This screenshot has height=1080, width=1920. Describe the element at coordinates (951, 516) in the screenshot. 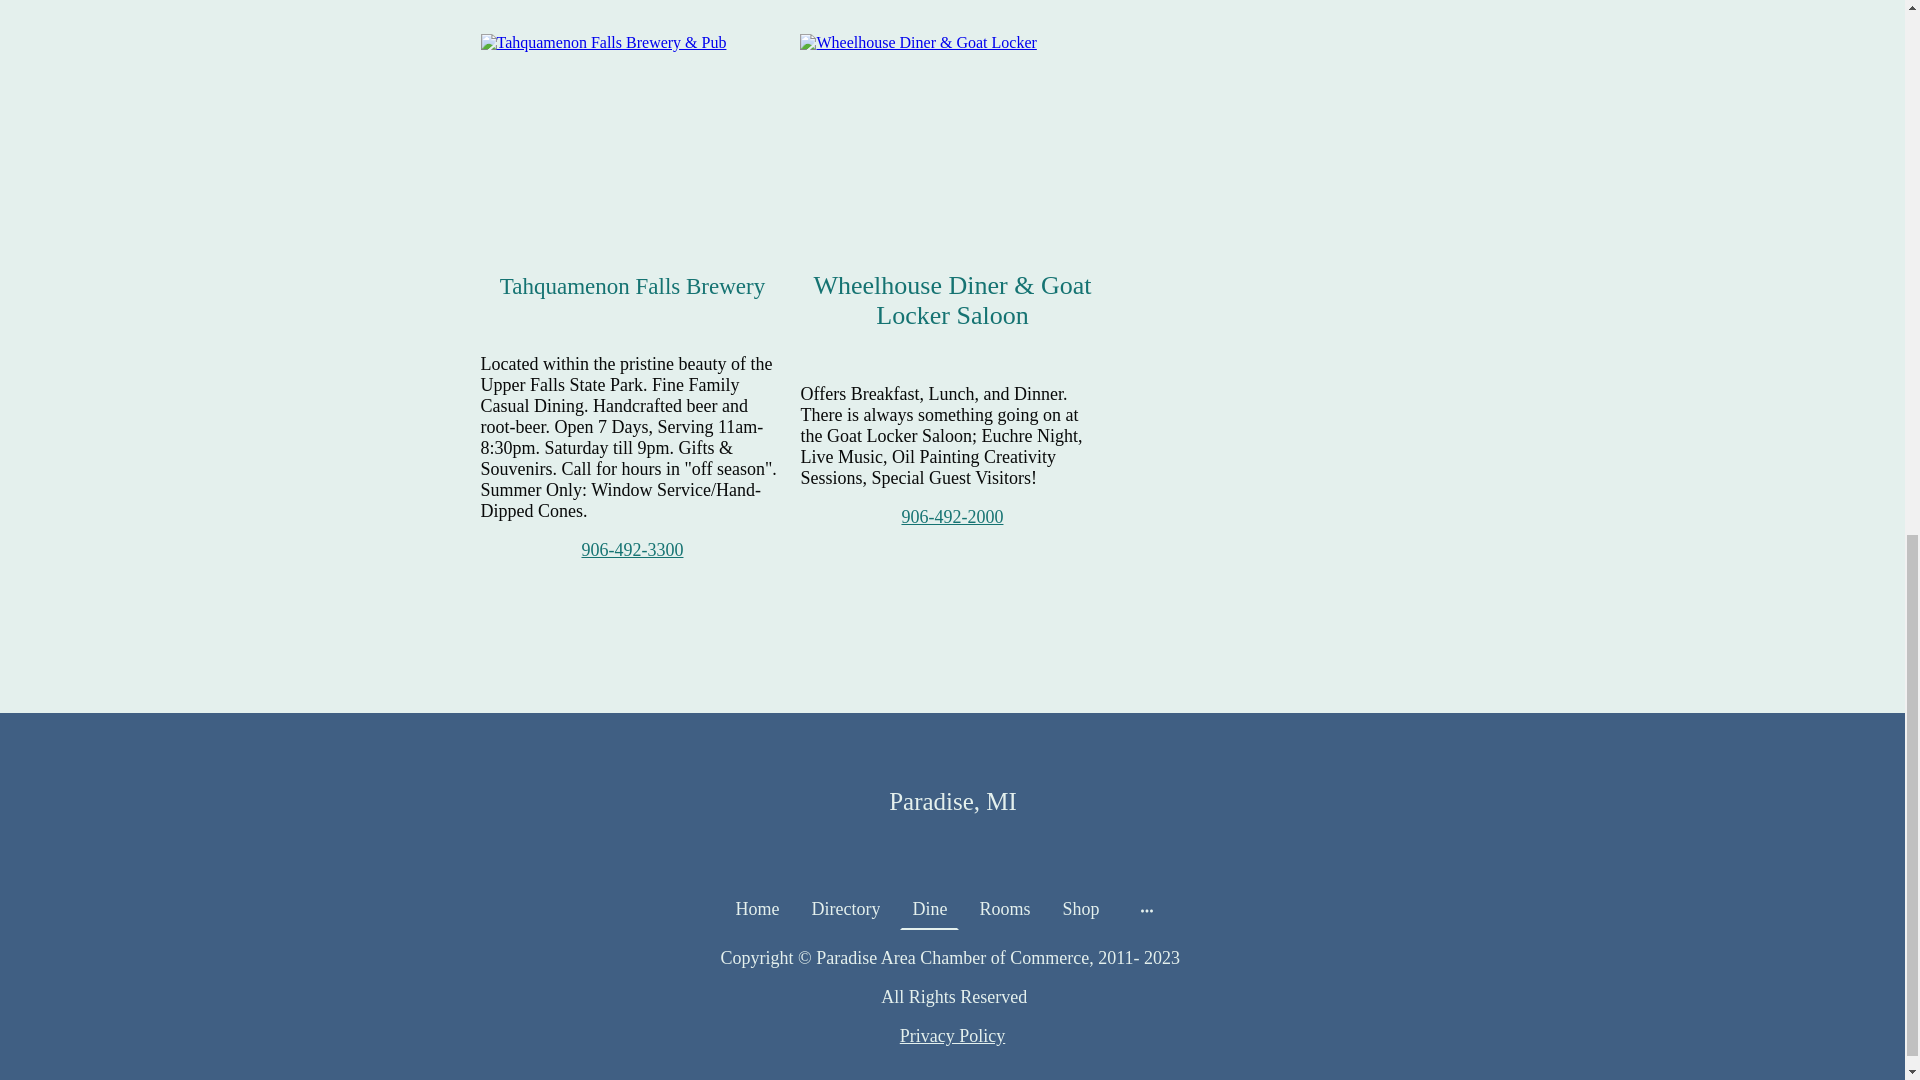

I see `906-492-2000` at that location.